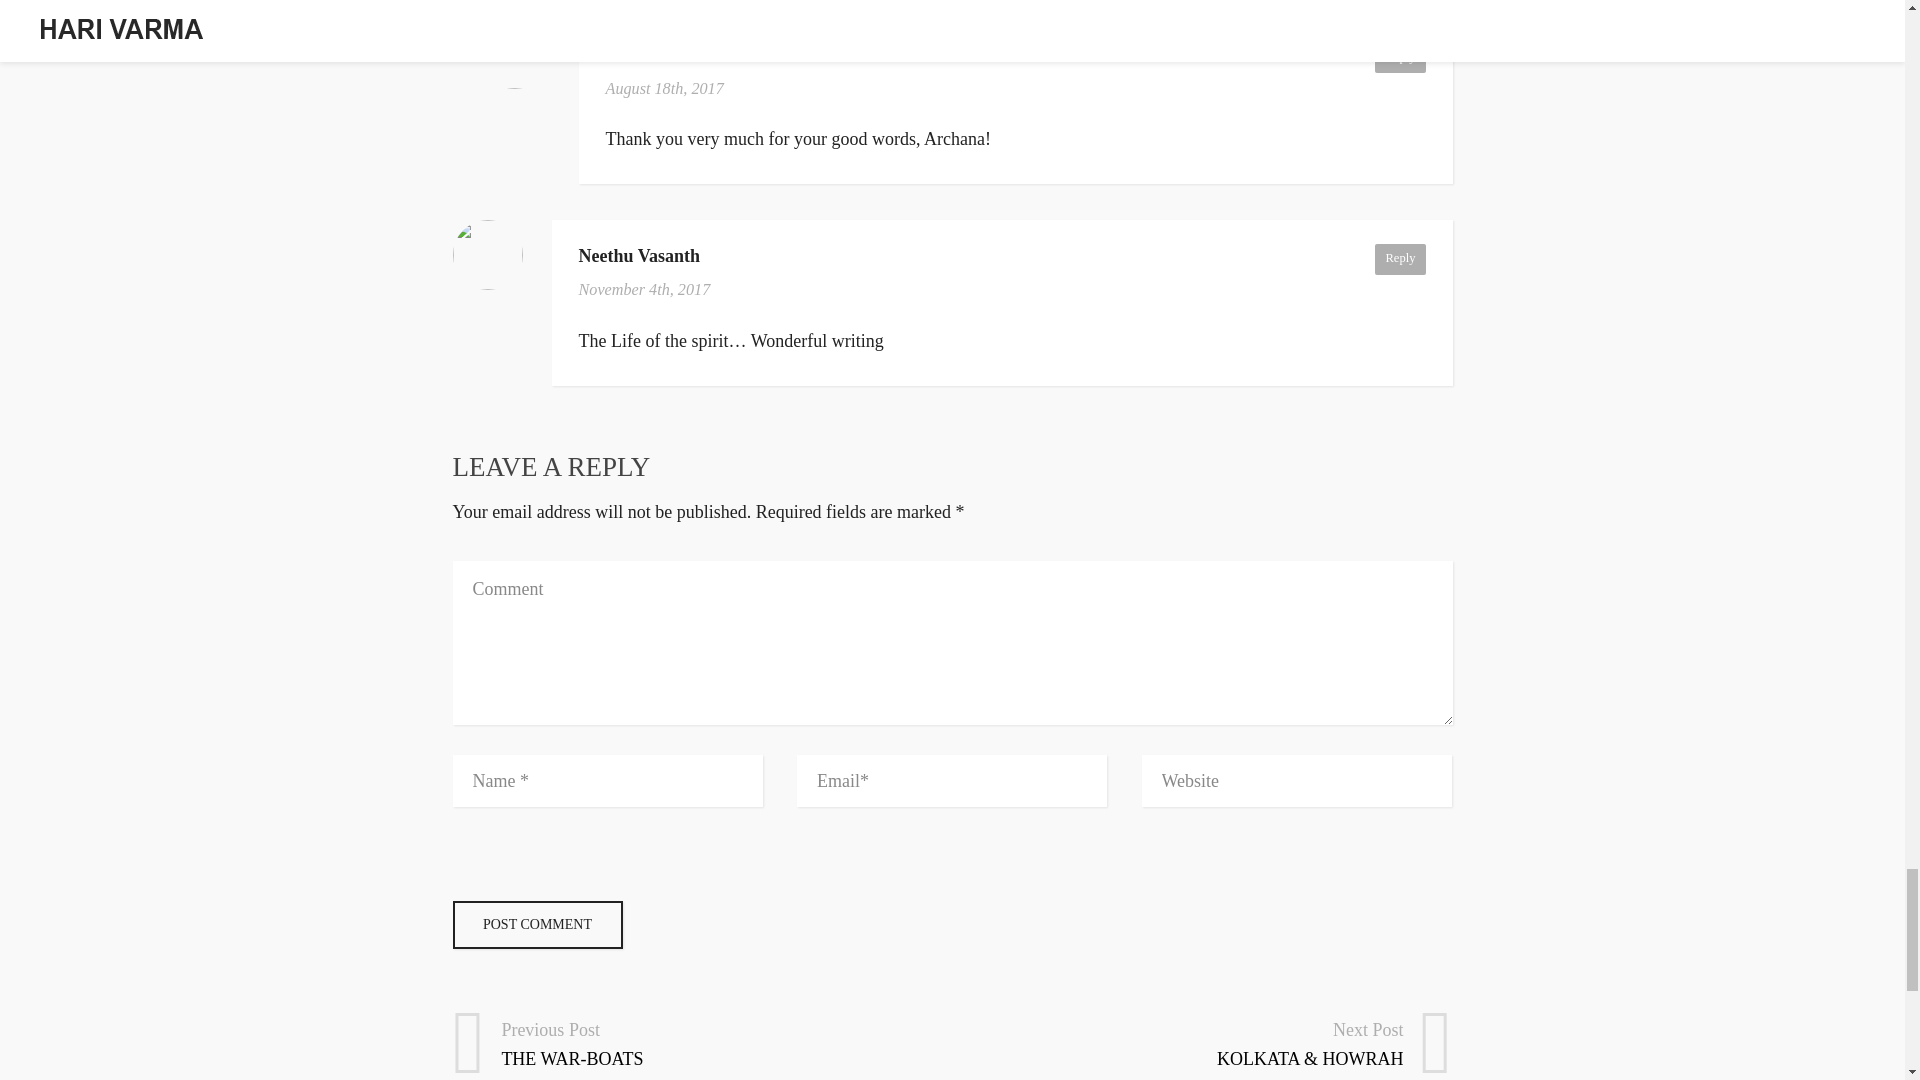 Image resolution: width=1920 pixels, height=1080 pixels. What do you see at coordinates (694, 1035) in the screenshot?
I see `Reply` at bounding box center [694, 1035].